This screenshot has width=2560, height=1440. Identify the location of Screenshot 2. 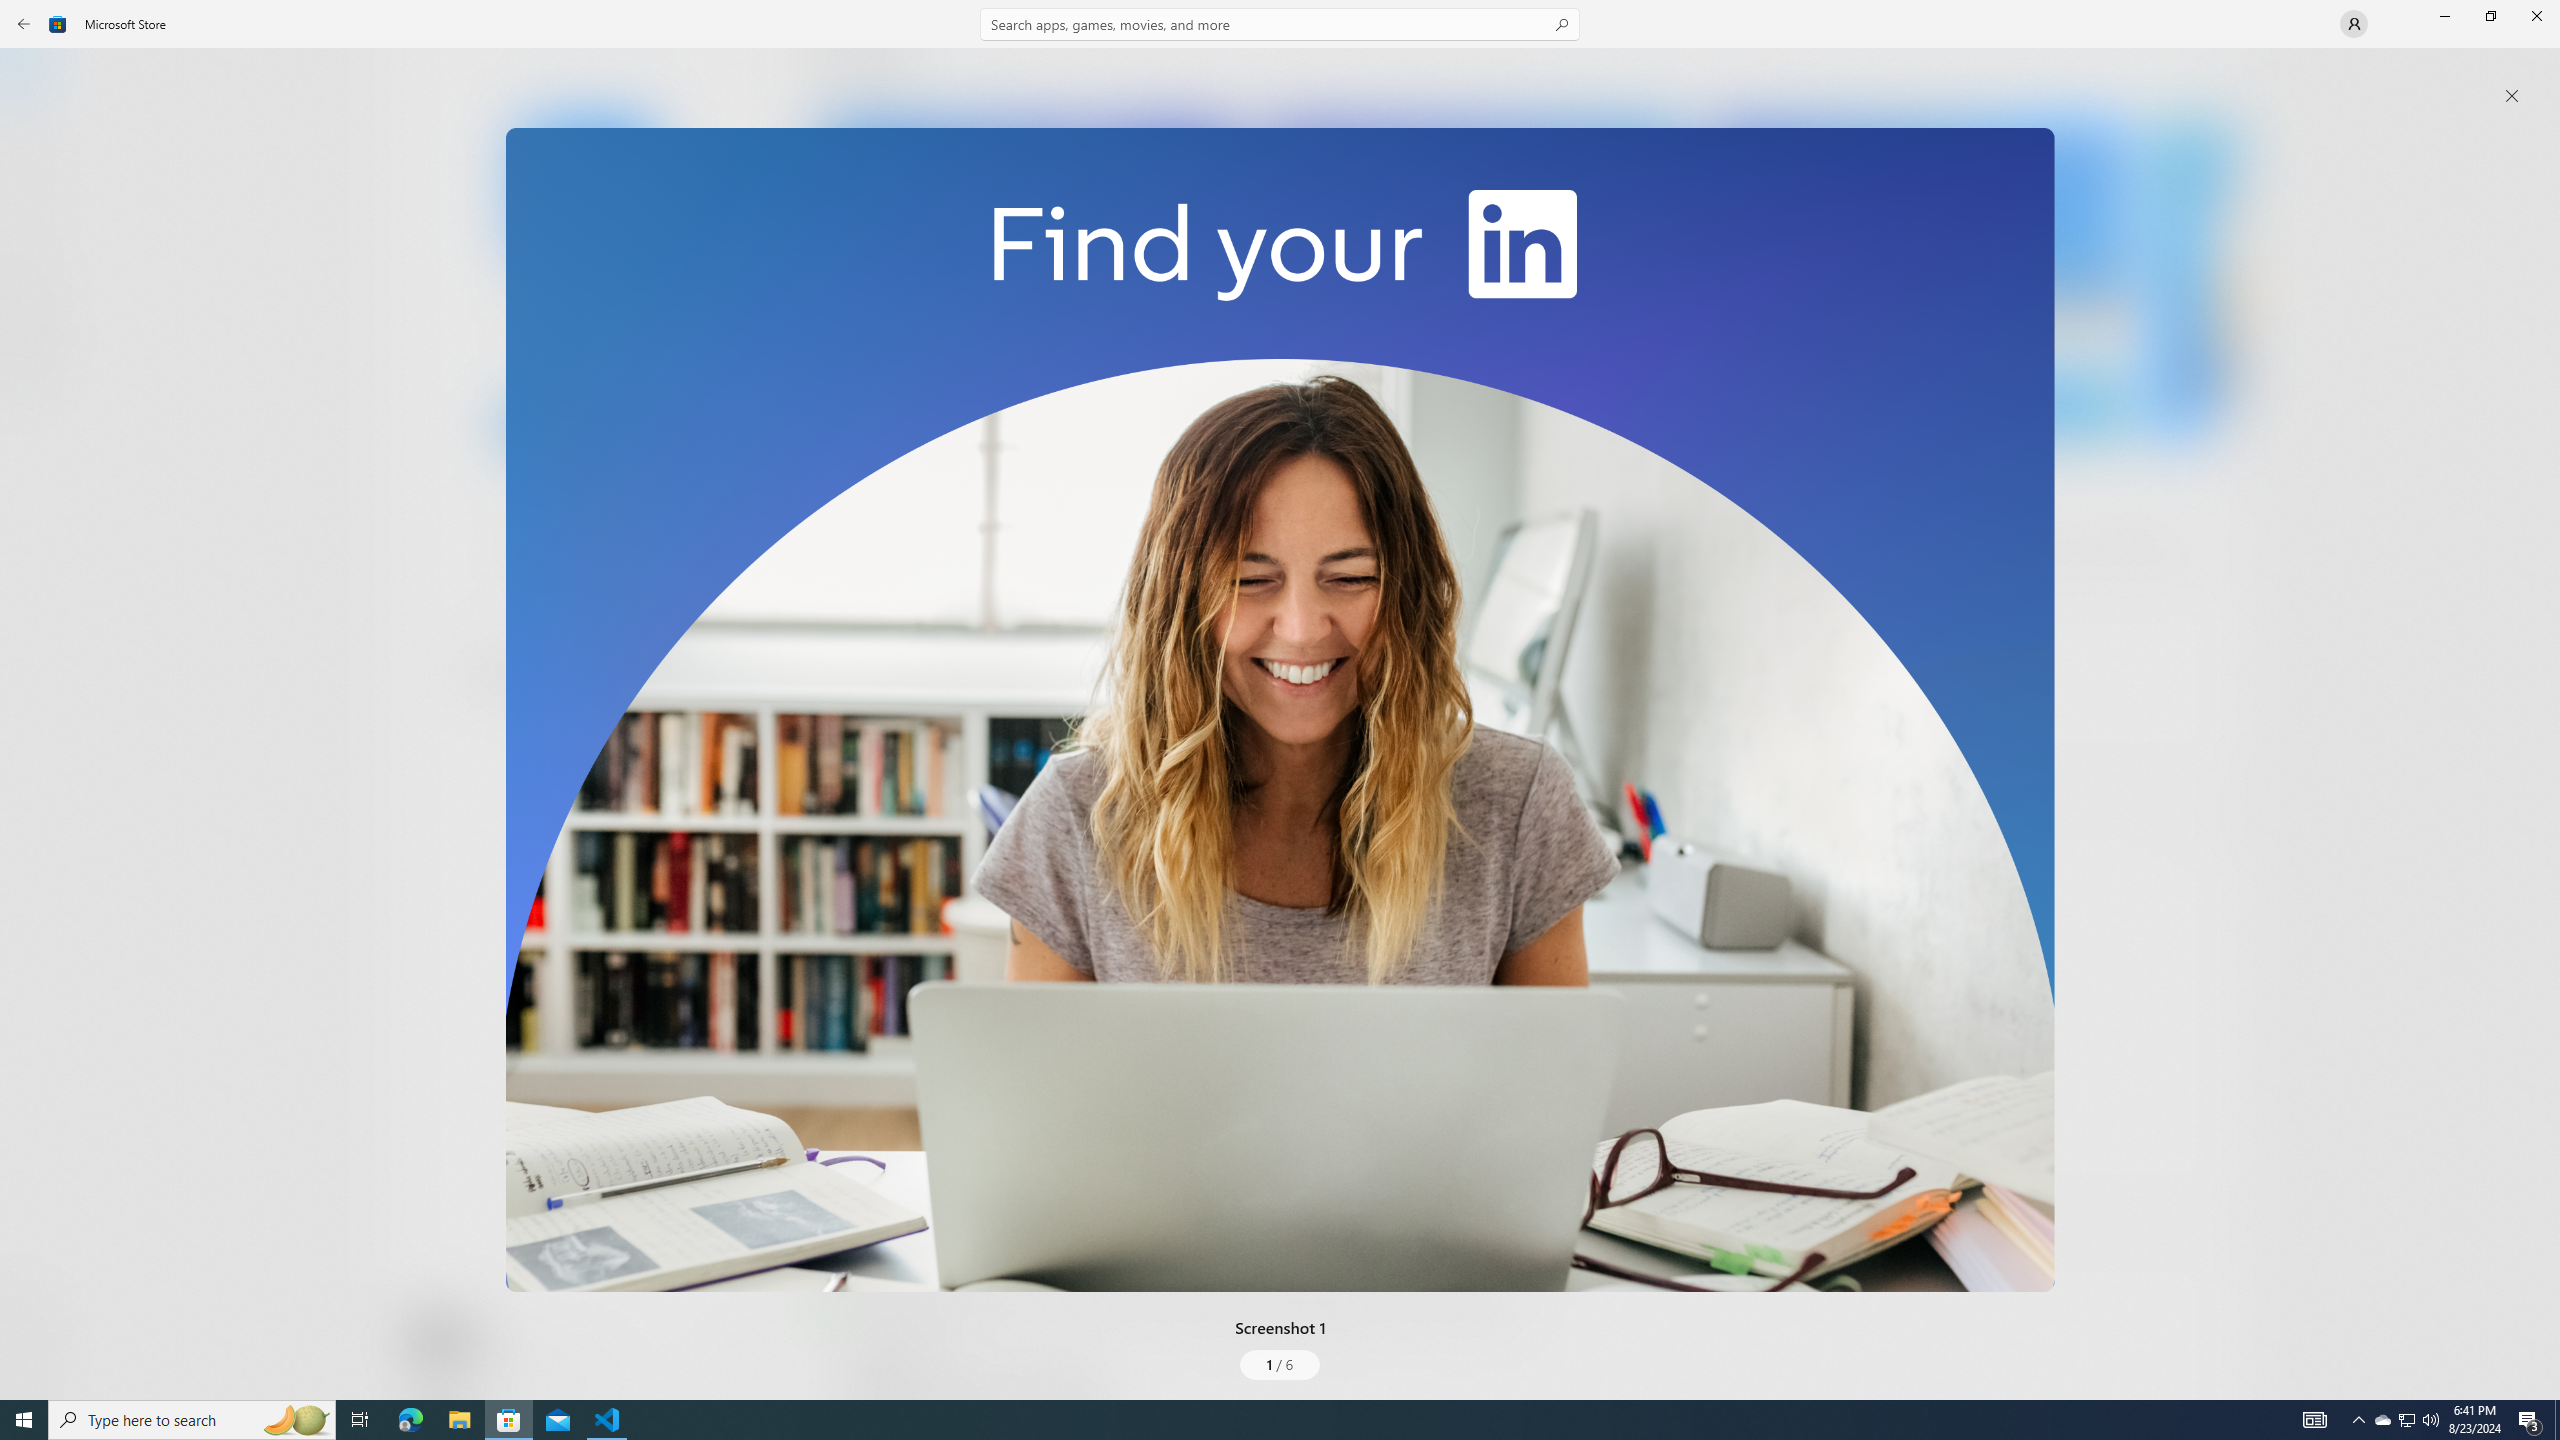
(1472, 280).